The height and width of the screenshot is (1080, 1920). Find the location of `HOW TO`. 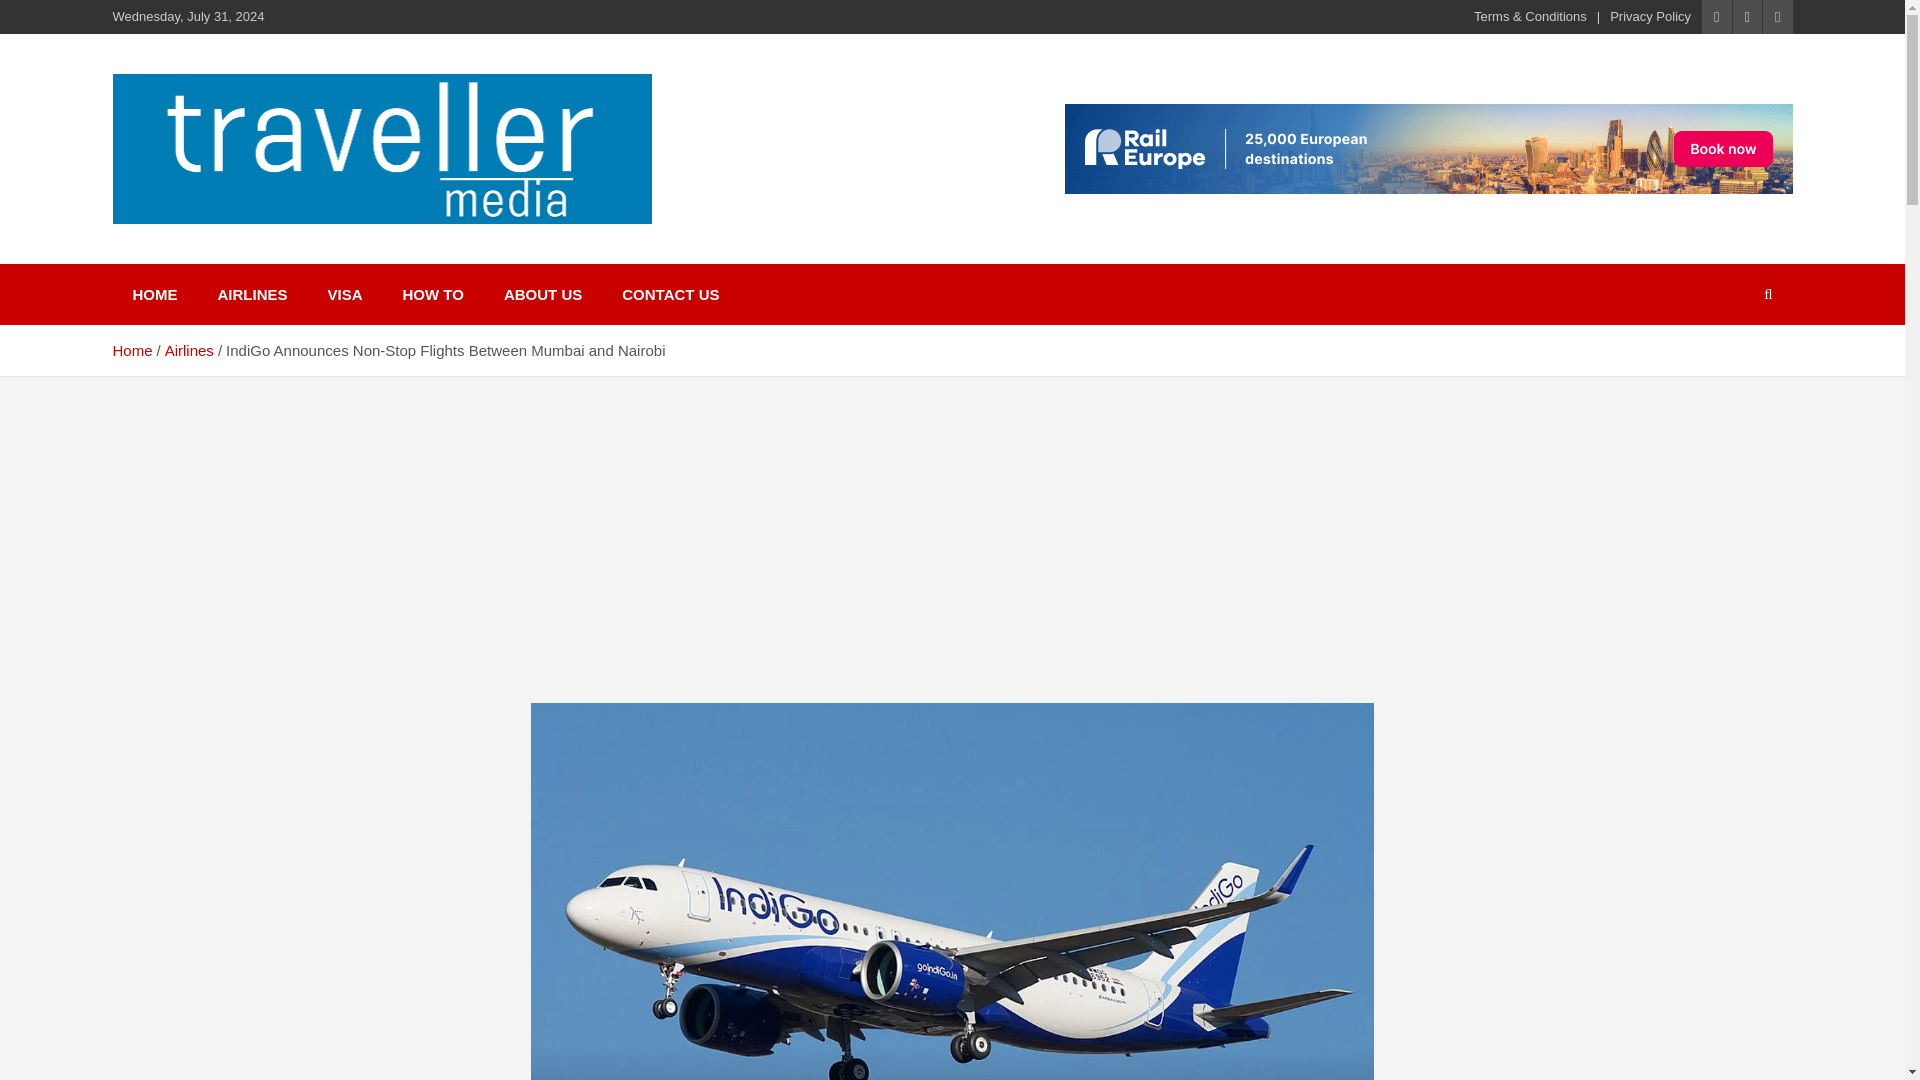

HOW TO is located at coordinates (432, 294).